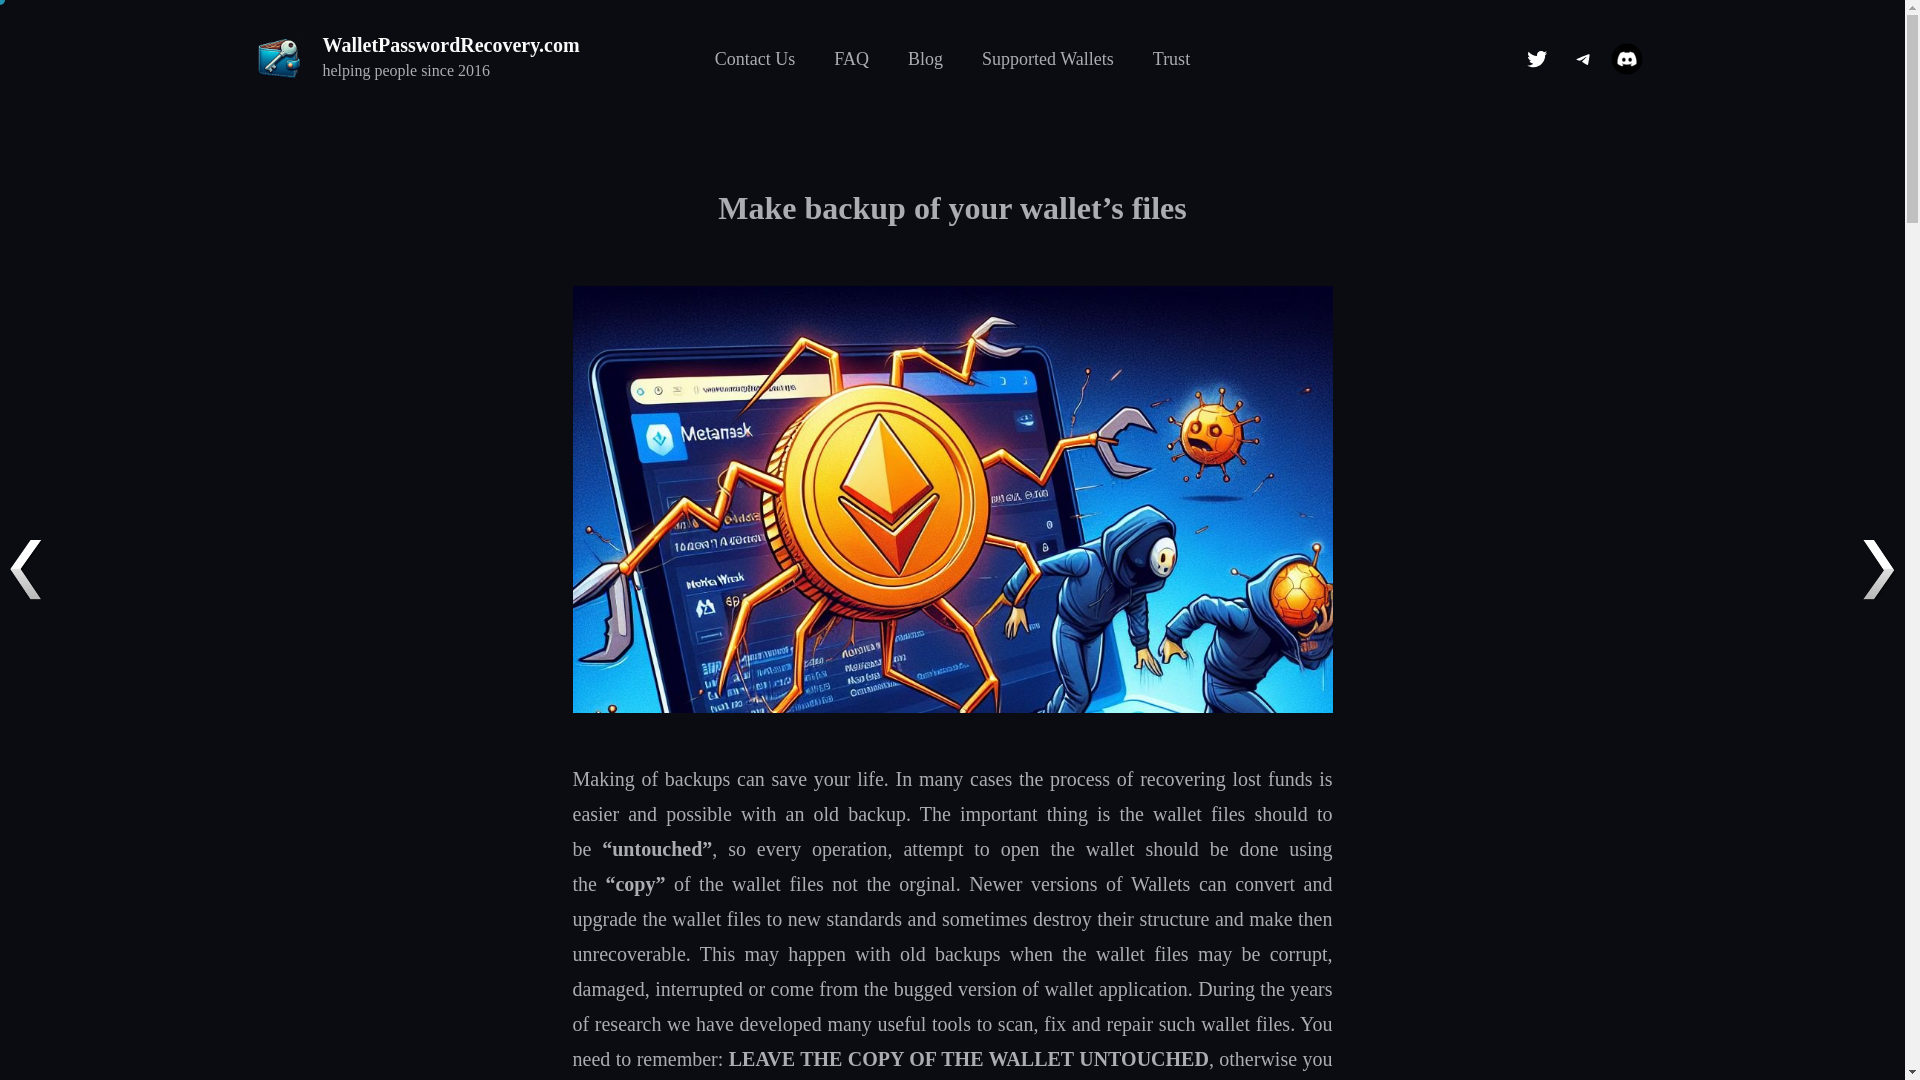  What do you see at coordinates (1582, 58) in the screenshot?
I see `Telegram` at bounding box center [1582, 58].